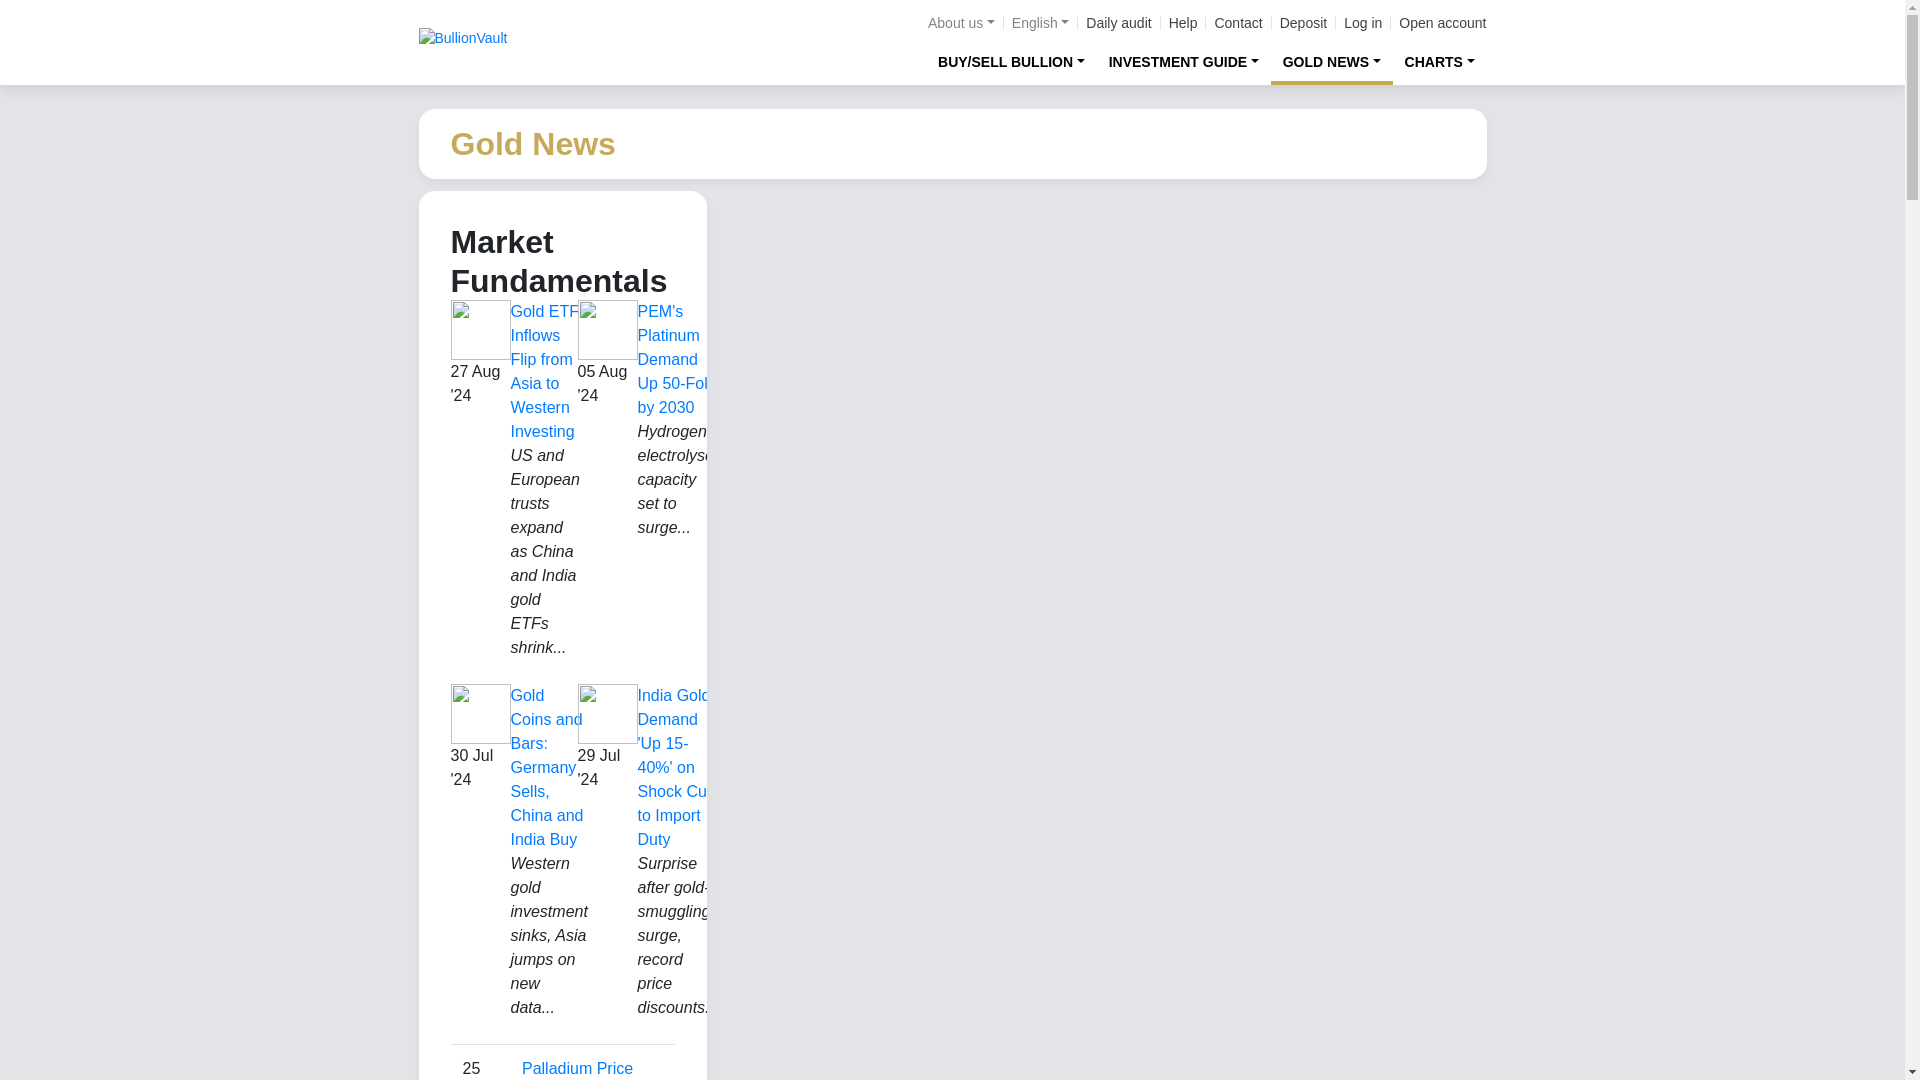 This screenshot has height=1080, width=1920. What do you see at coordinates (1442, 23) in the screenshot?
I see `Open account` at bounding box center [1442, 23].